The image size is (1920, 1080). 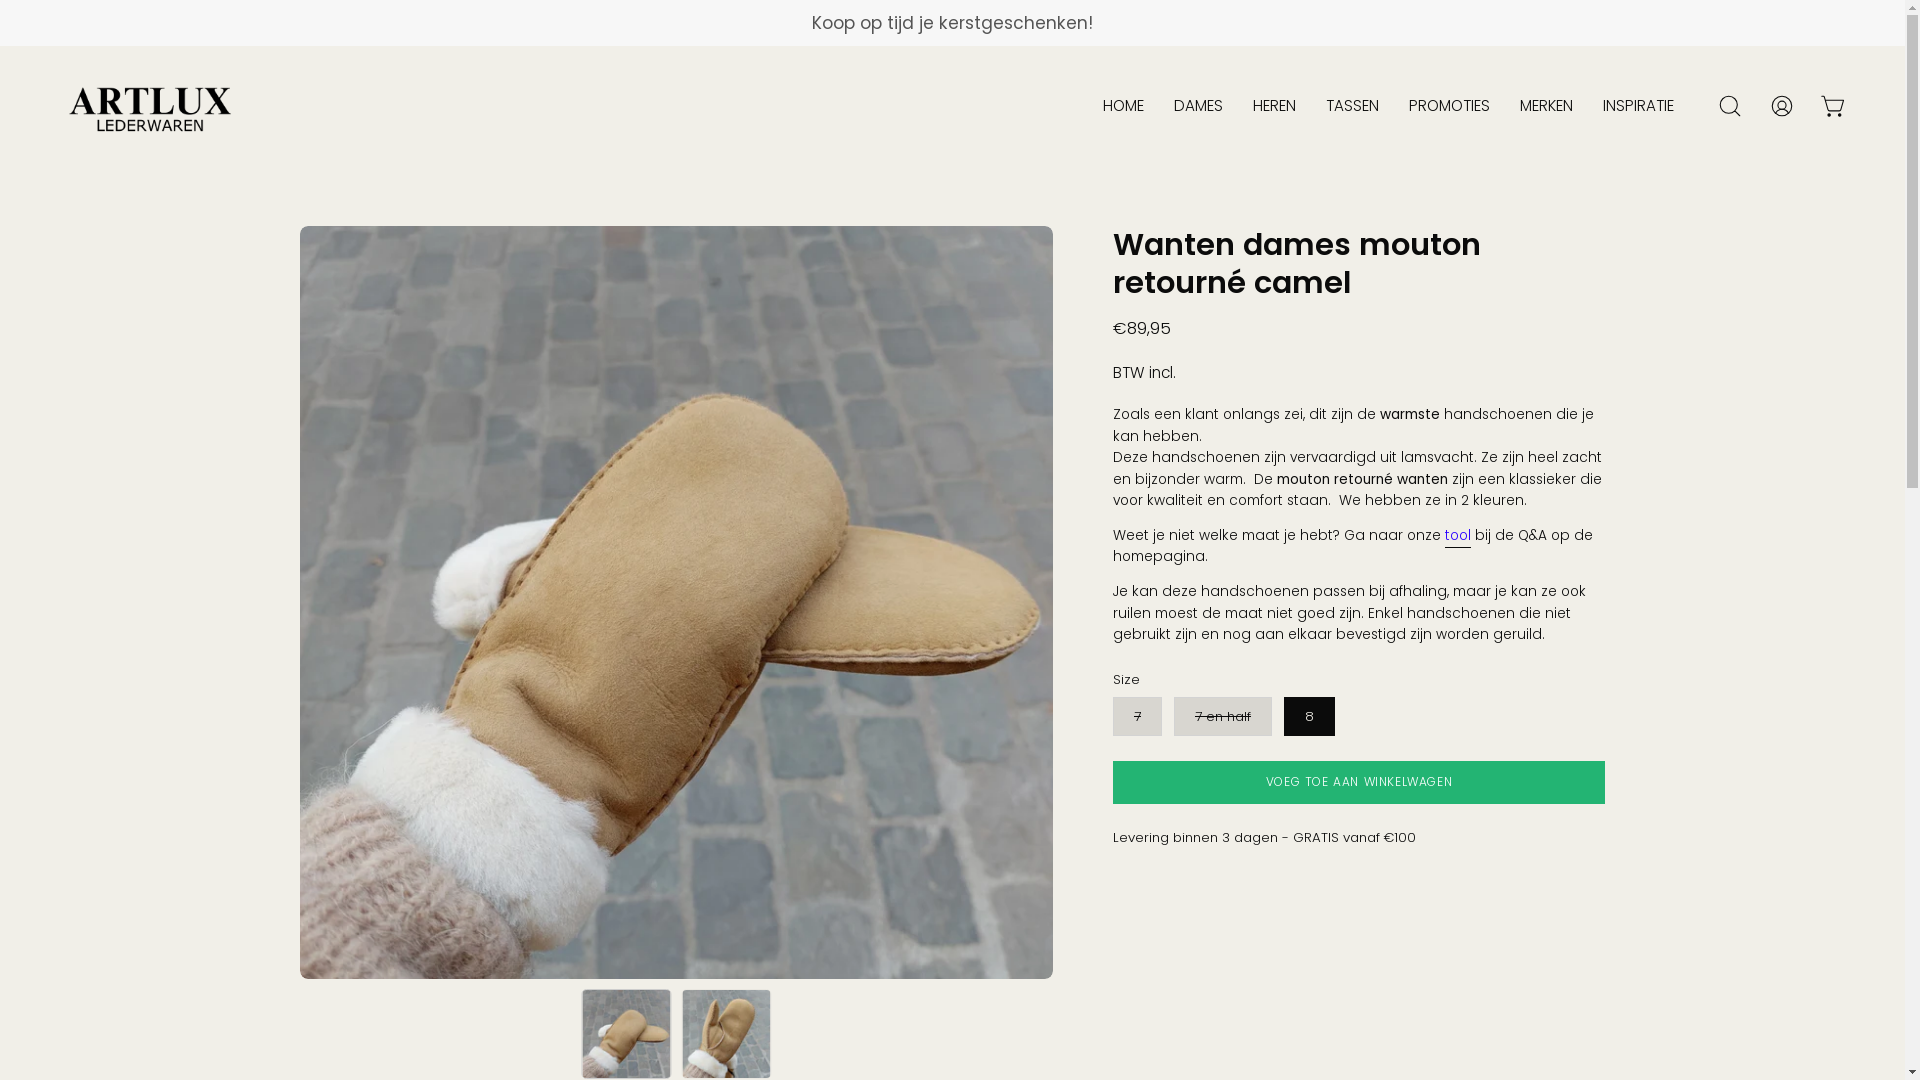 What do you see at coordinates (1638, 106) in the screenshot?
I see `INSPIRATIE` at bounding box center [1638, 106].